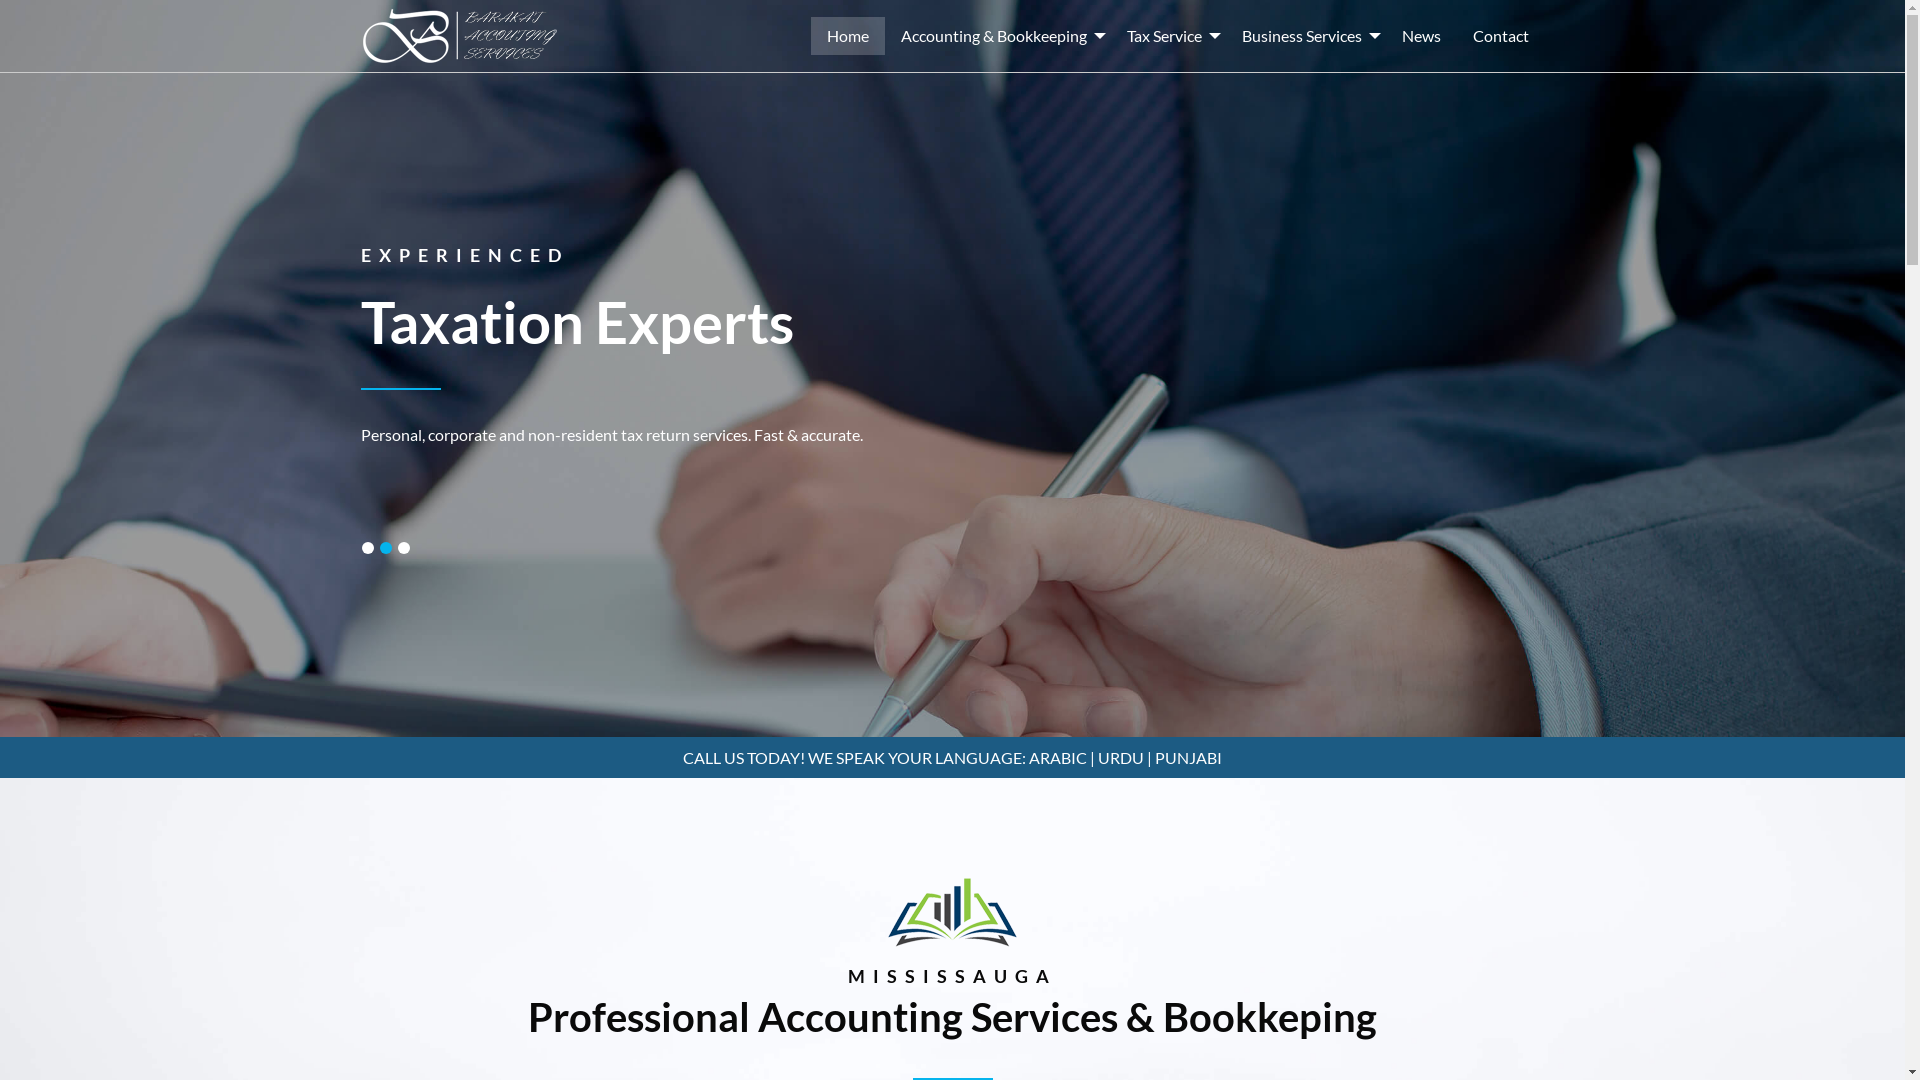 The height and width of the screenshot is (1080, 1920). Describe the element at coordinates (404, 548) in the screenshot. I see `Third slide details.` at that location.